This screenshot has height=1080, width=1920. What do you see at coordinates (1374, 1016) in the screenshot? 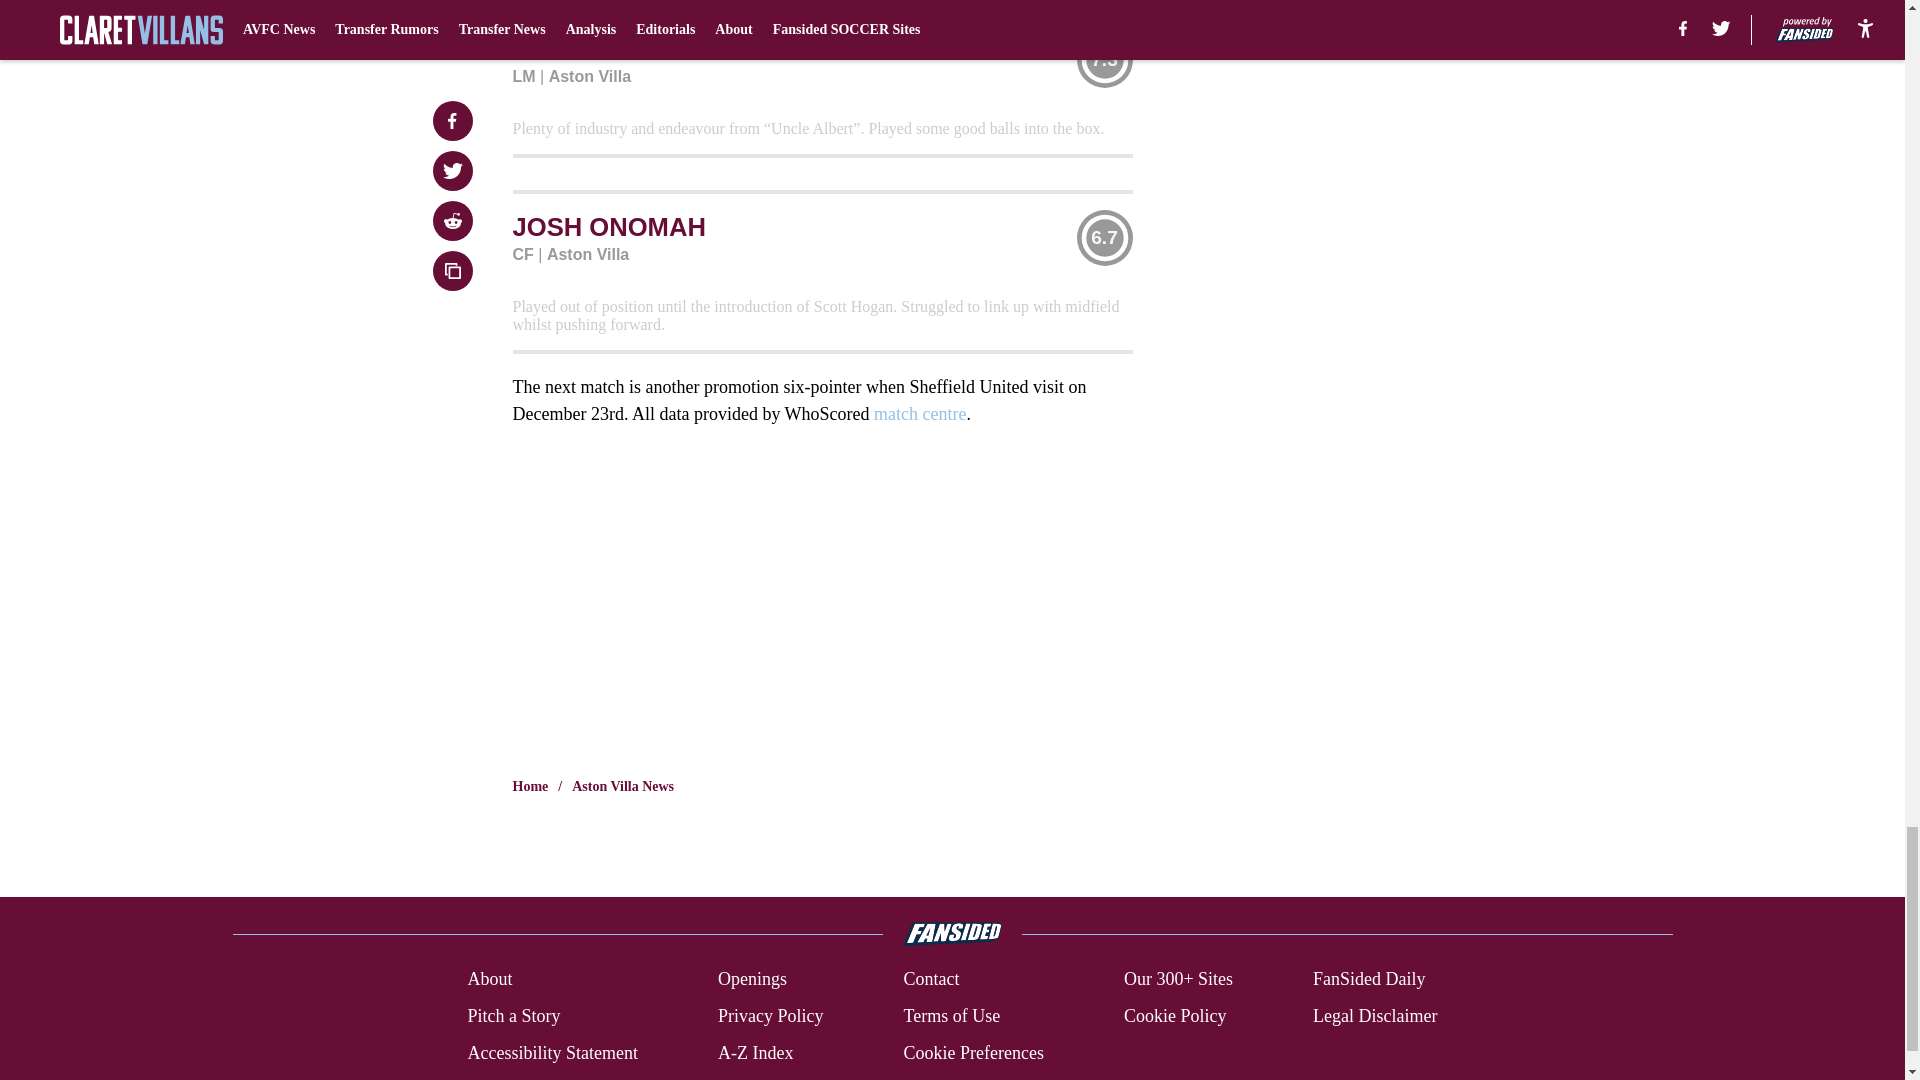
I see `Legal Disclaimer` at bounding box center [1374, 1016].